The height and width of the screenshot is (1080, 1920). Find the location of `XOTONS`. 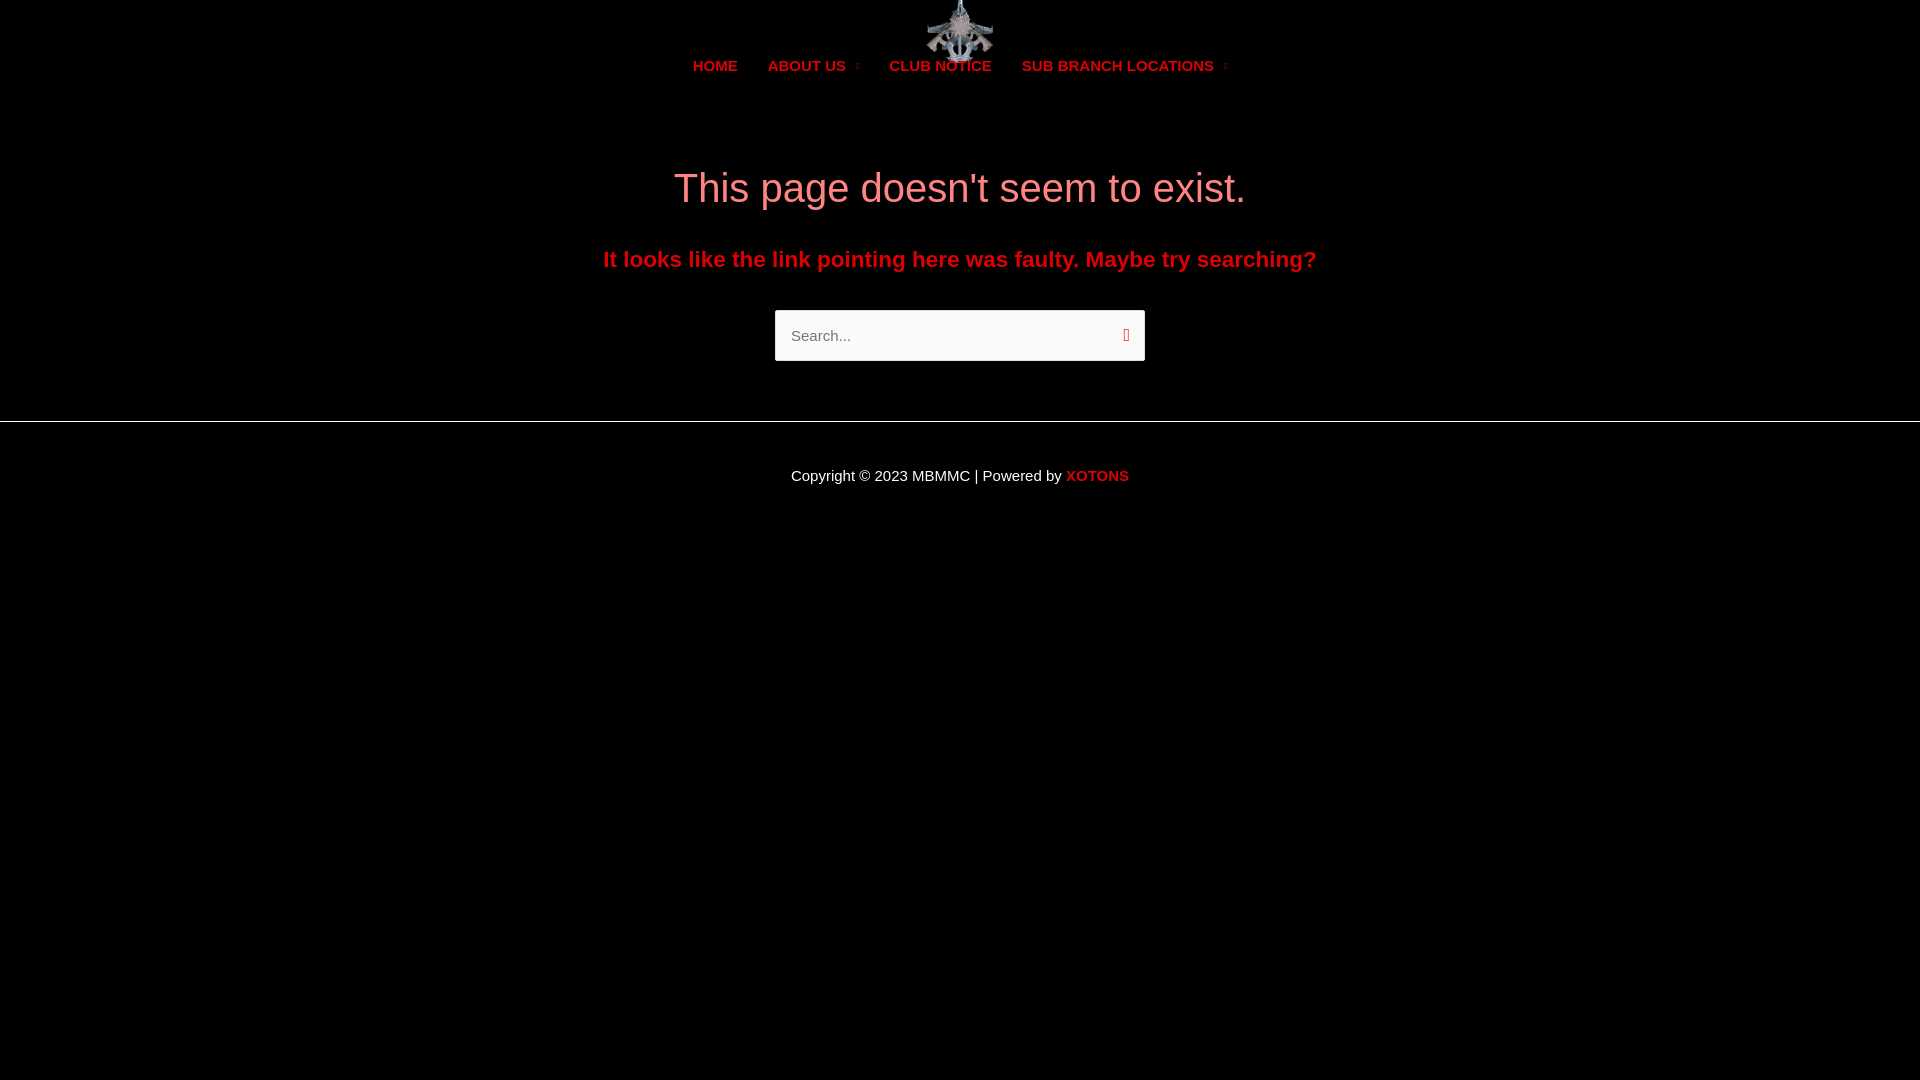

XOTONS is located at coordinates (1098, 476).